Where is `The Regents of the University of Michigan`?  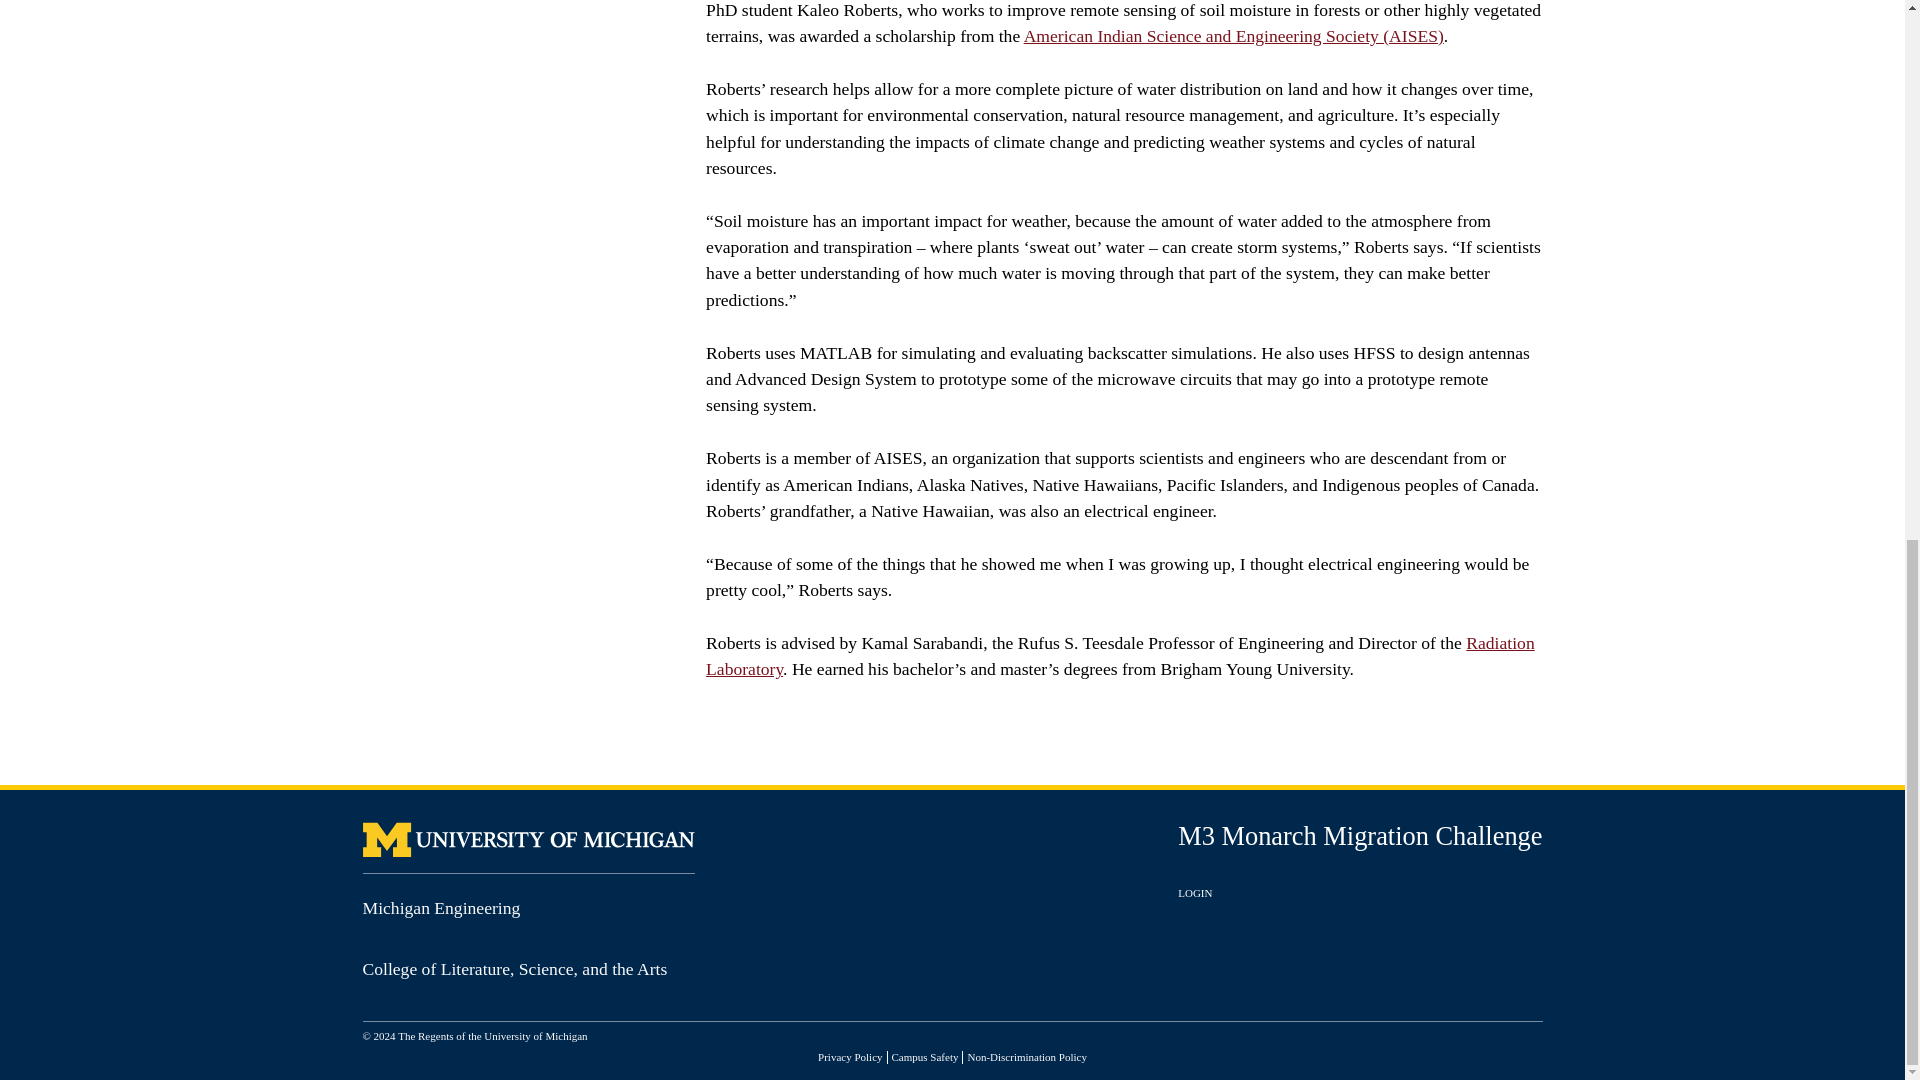 The Regents of the University of Michigan is located at coordinates (492, 1036).